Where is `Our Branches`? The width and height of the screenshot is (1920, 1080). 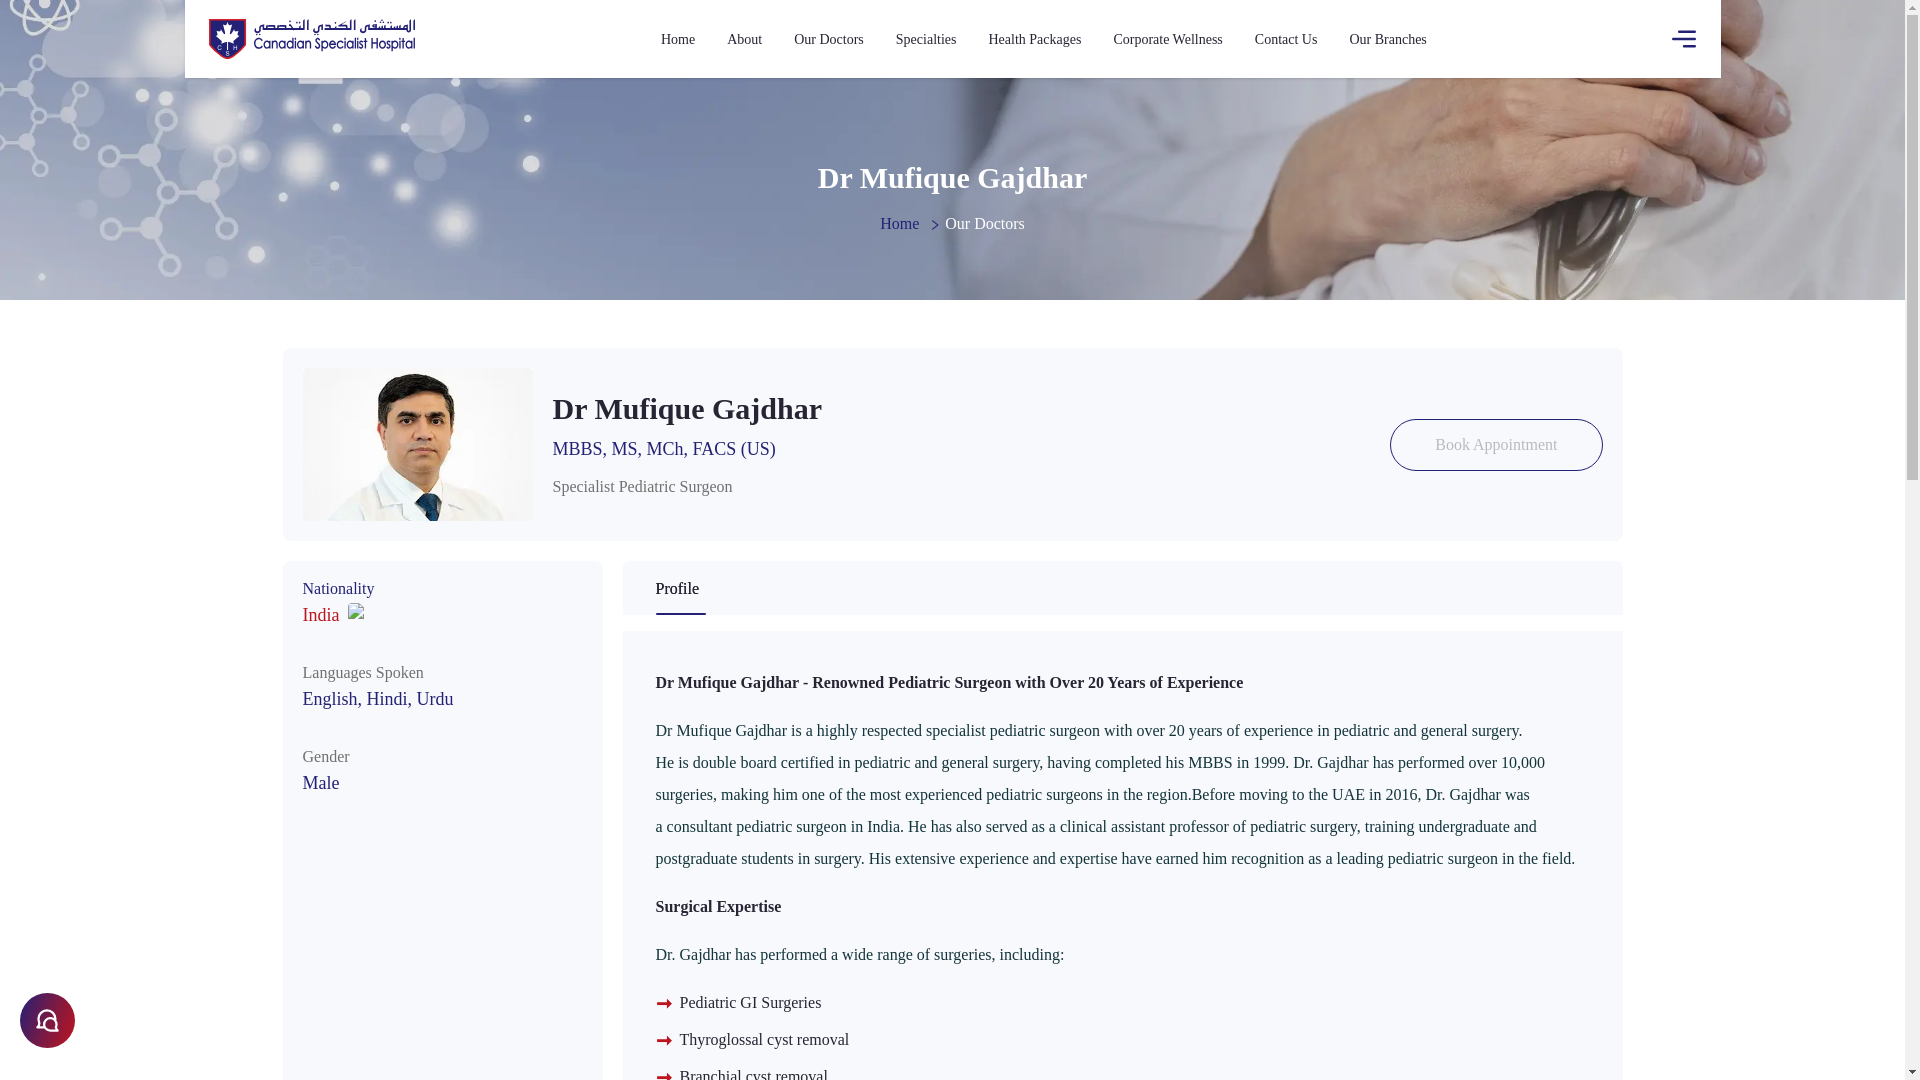 Our Branches is located at coordinates (1388, 38).